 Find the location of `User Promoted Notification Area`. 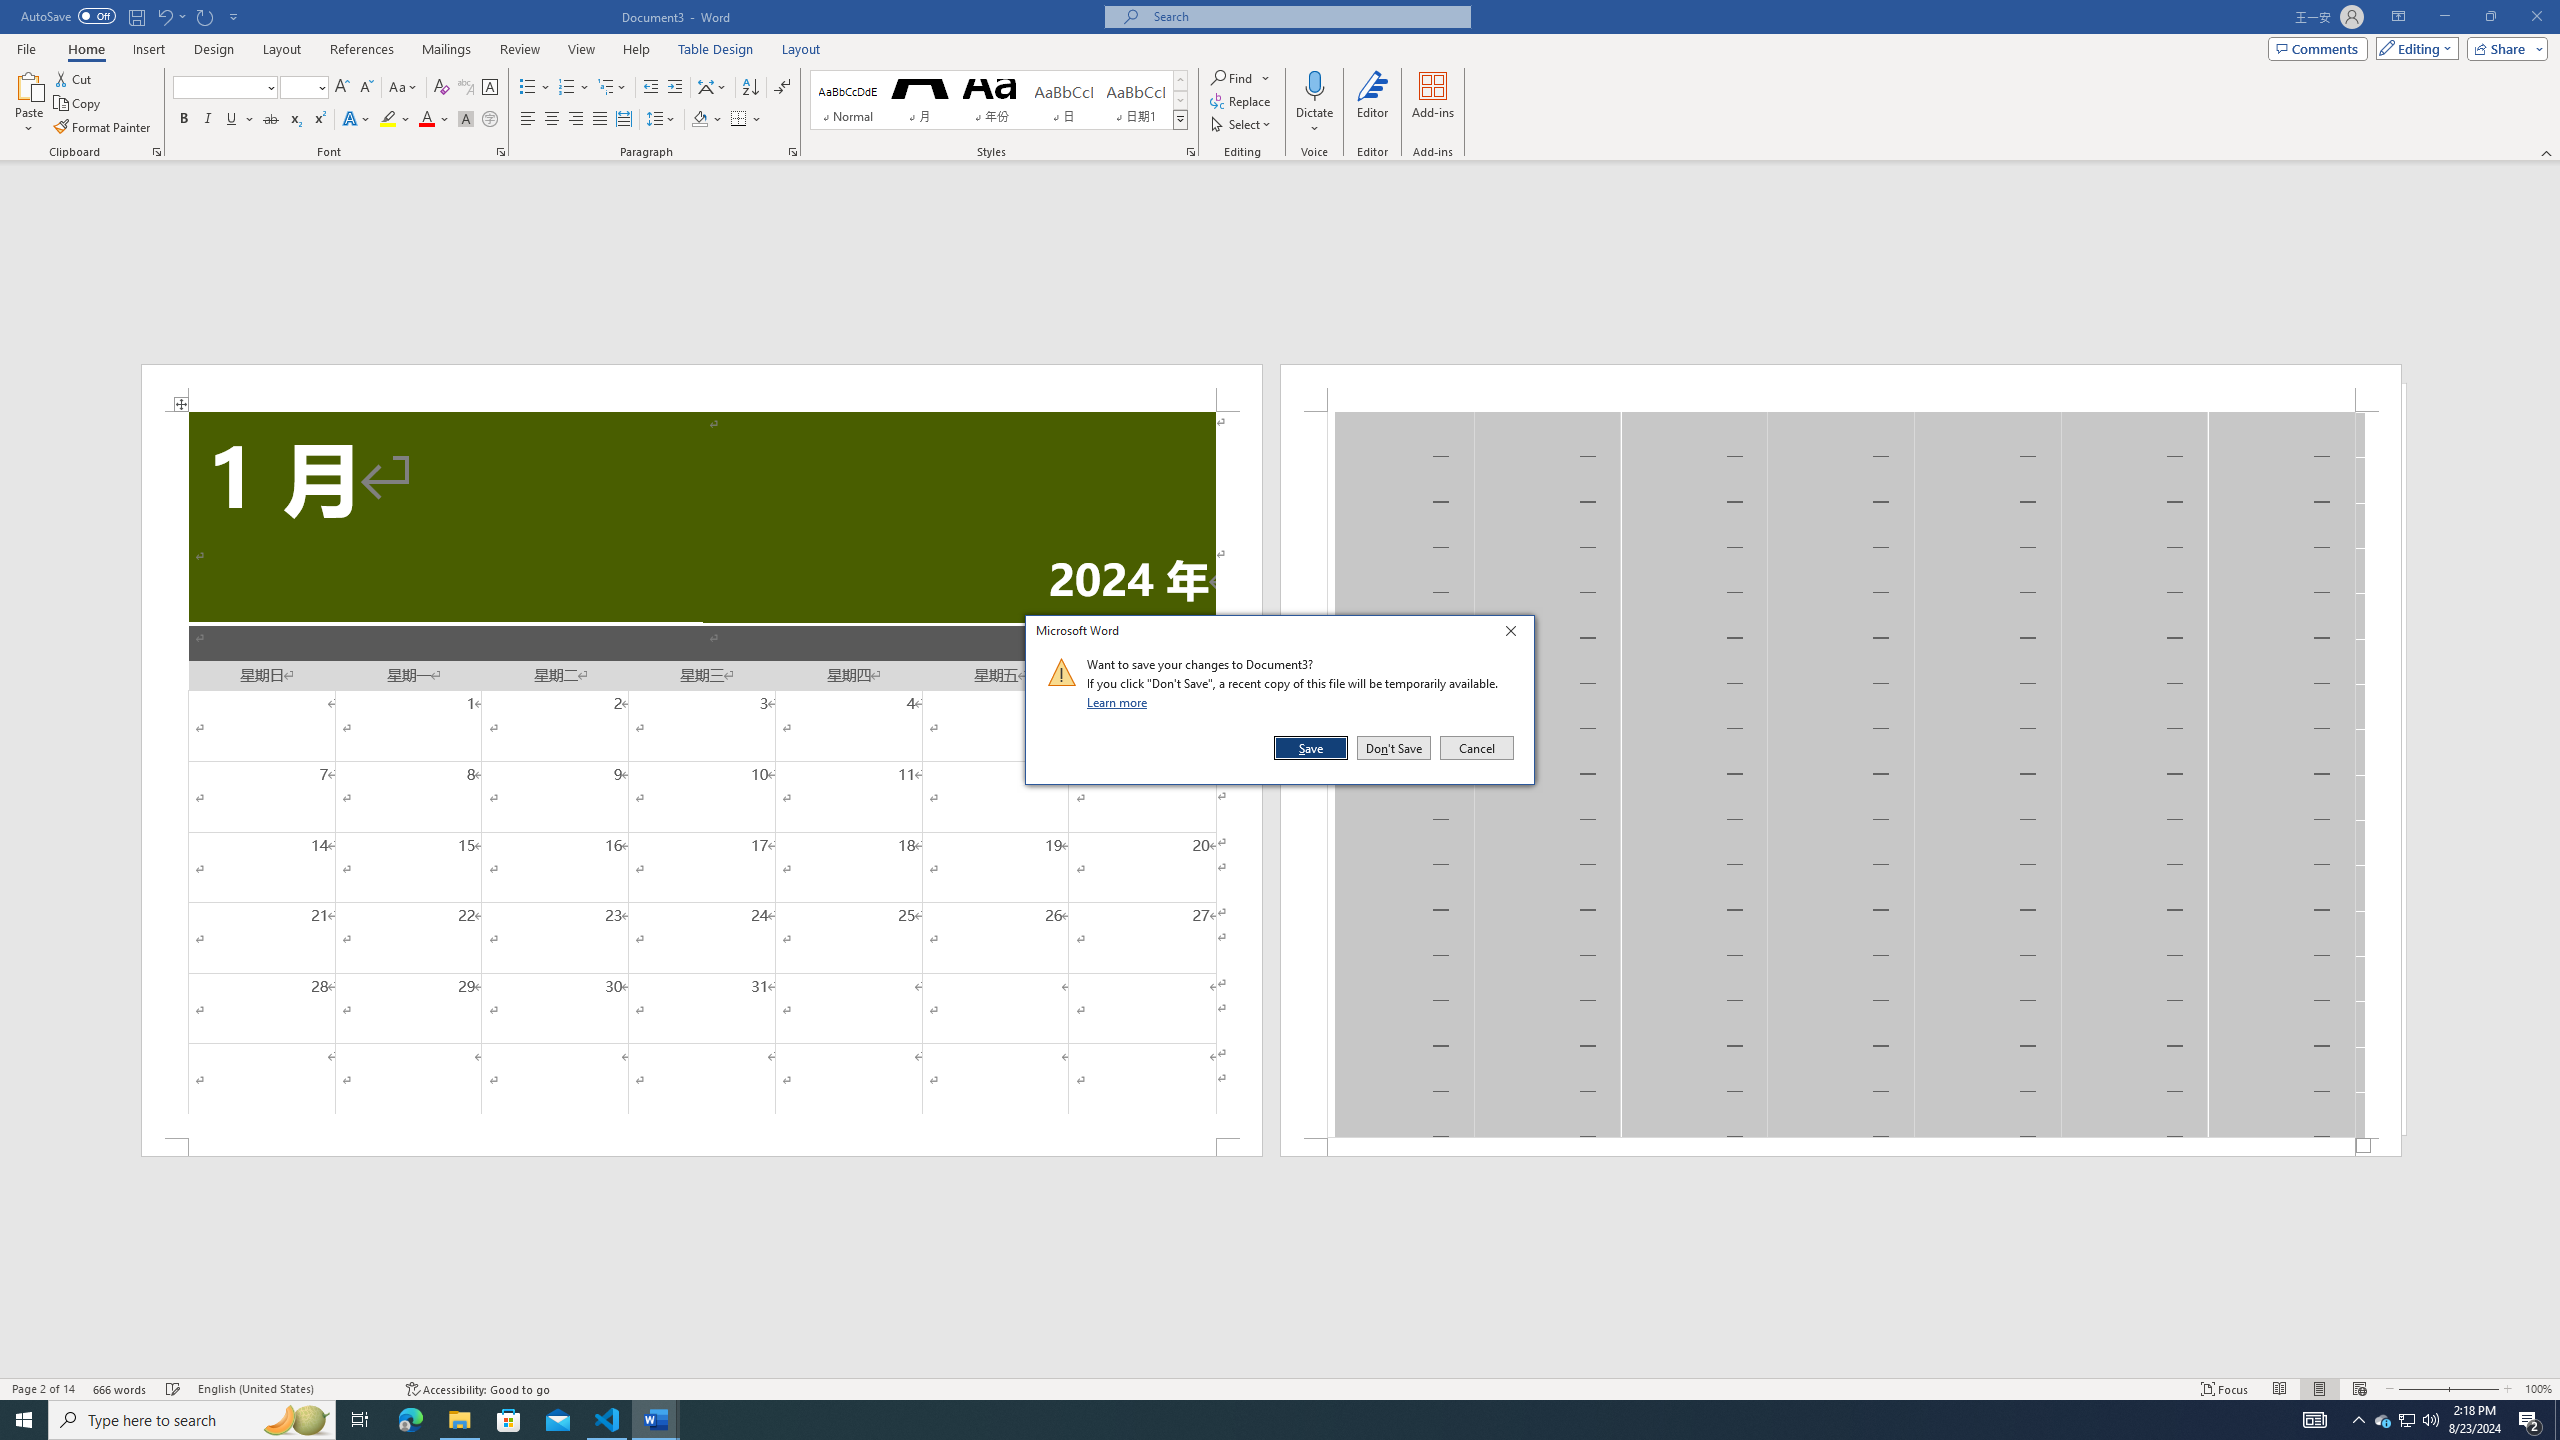

User Promoted Notification Area is located at coordinates (2406, 1420).